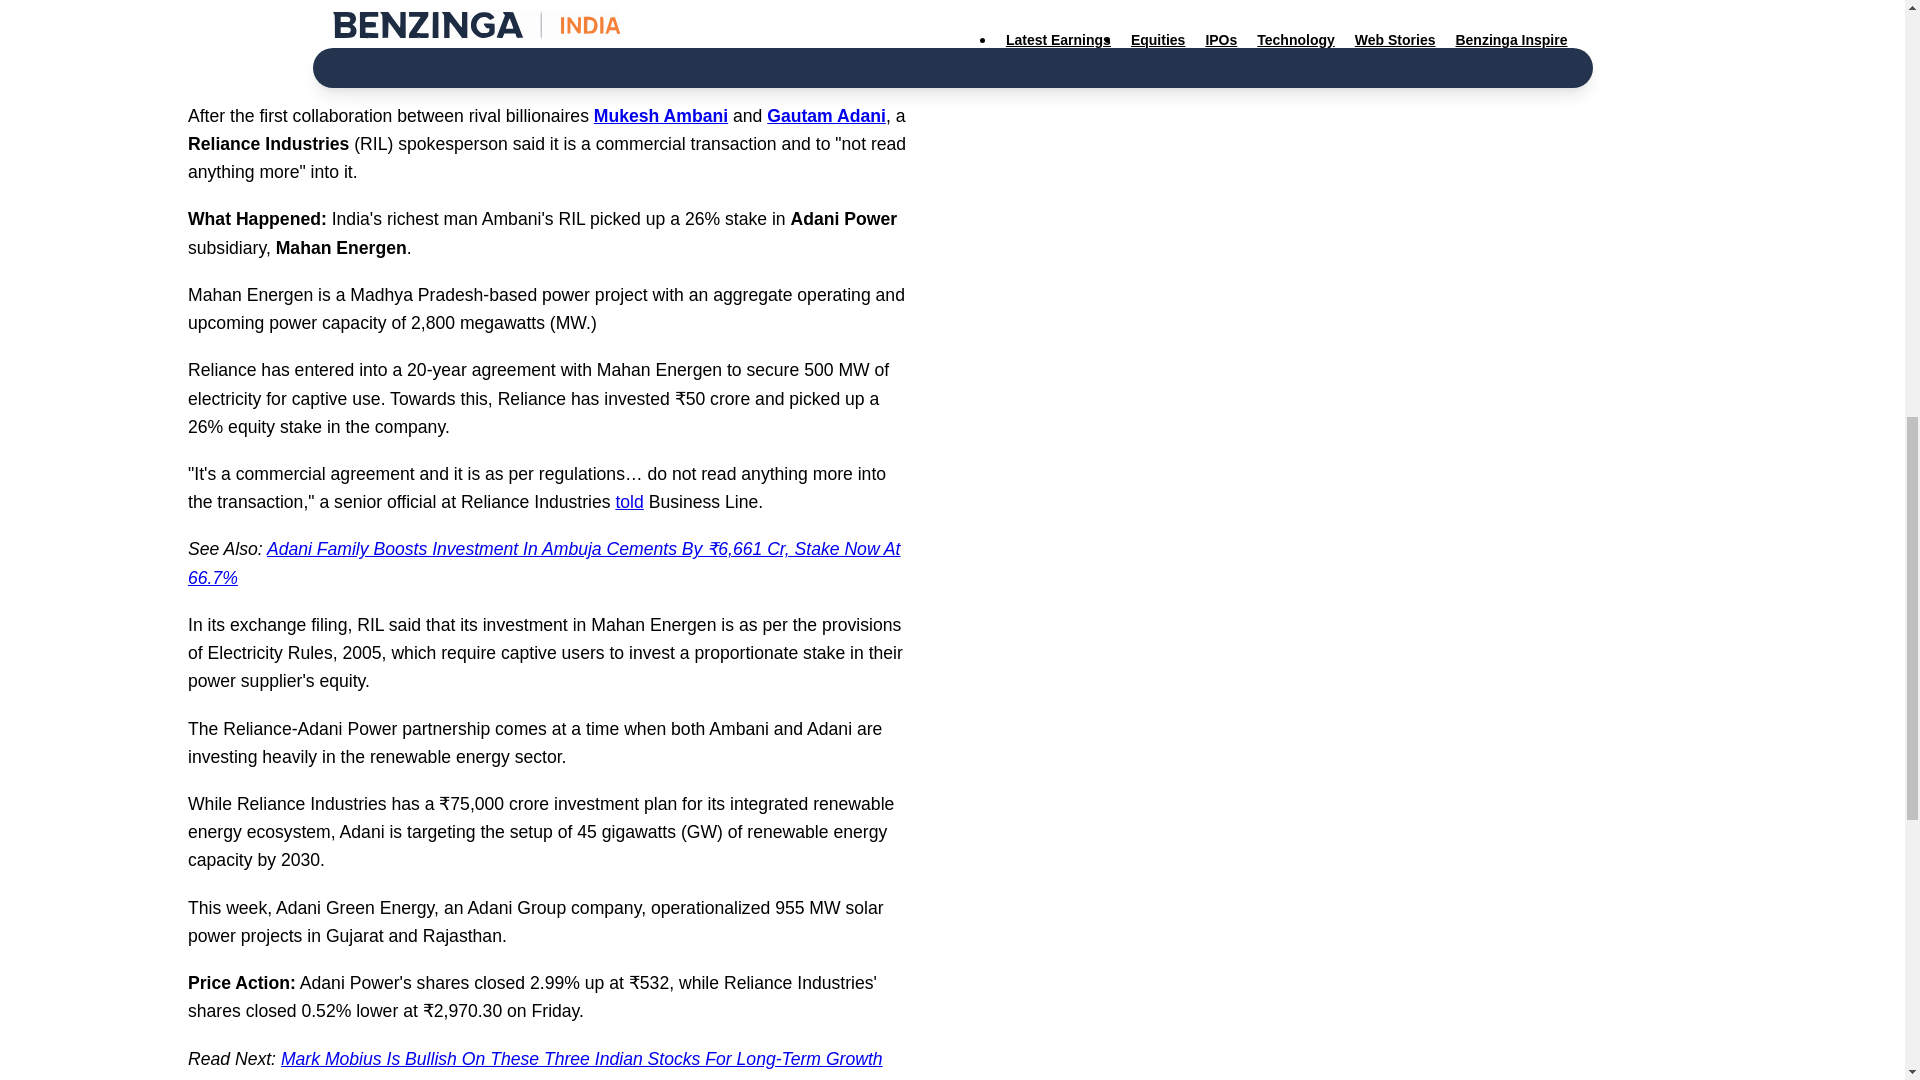 The height and width of the screenshot is (1080, 1920). I want to click on Mukesh Ambani, so click(660, 116).